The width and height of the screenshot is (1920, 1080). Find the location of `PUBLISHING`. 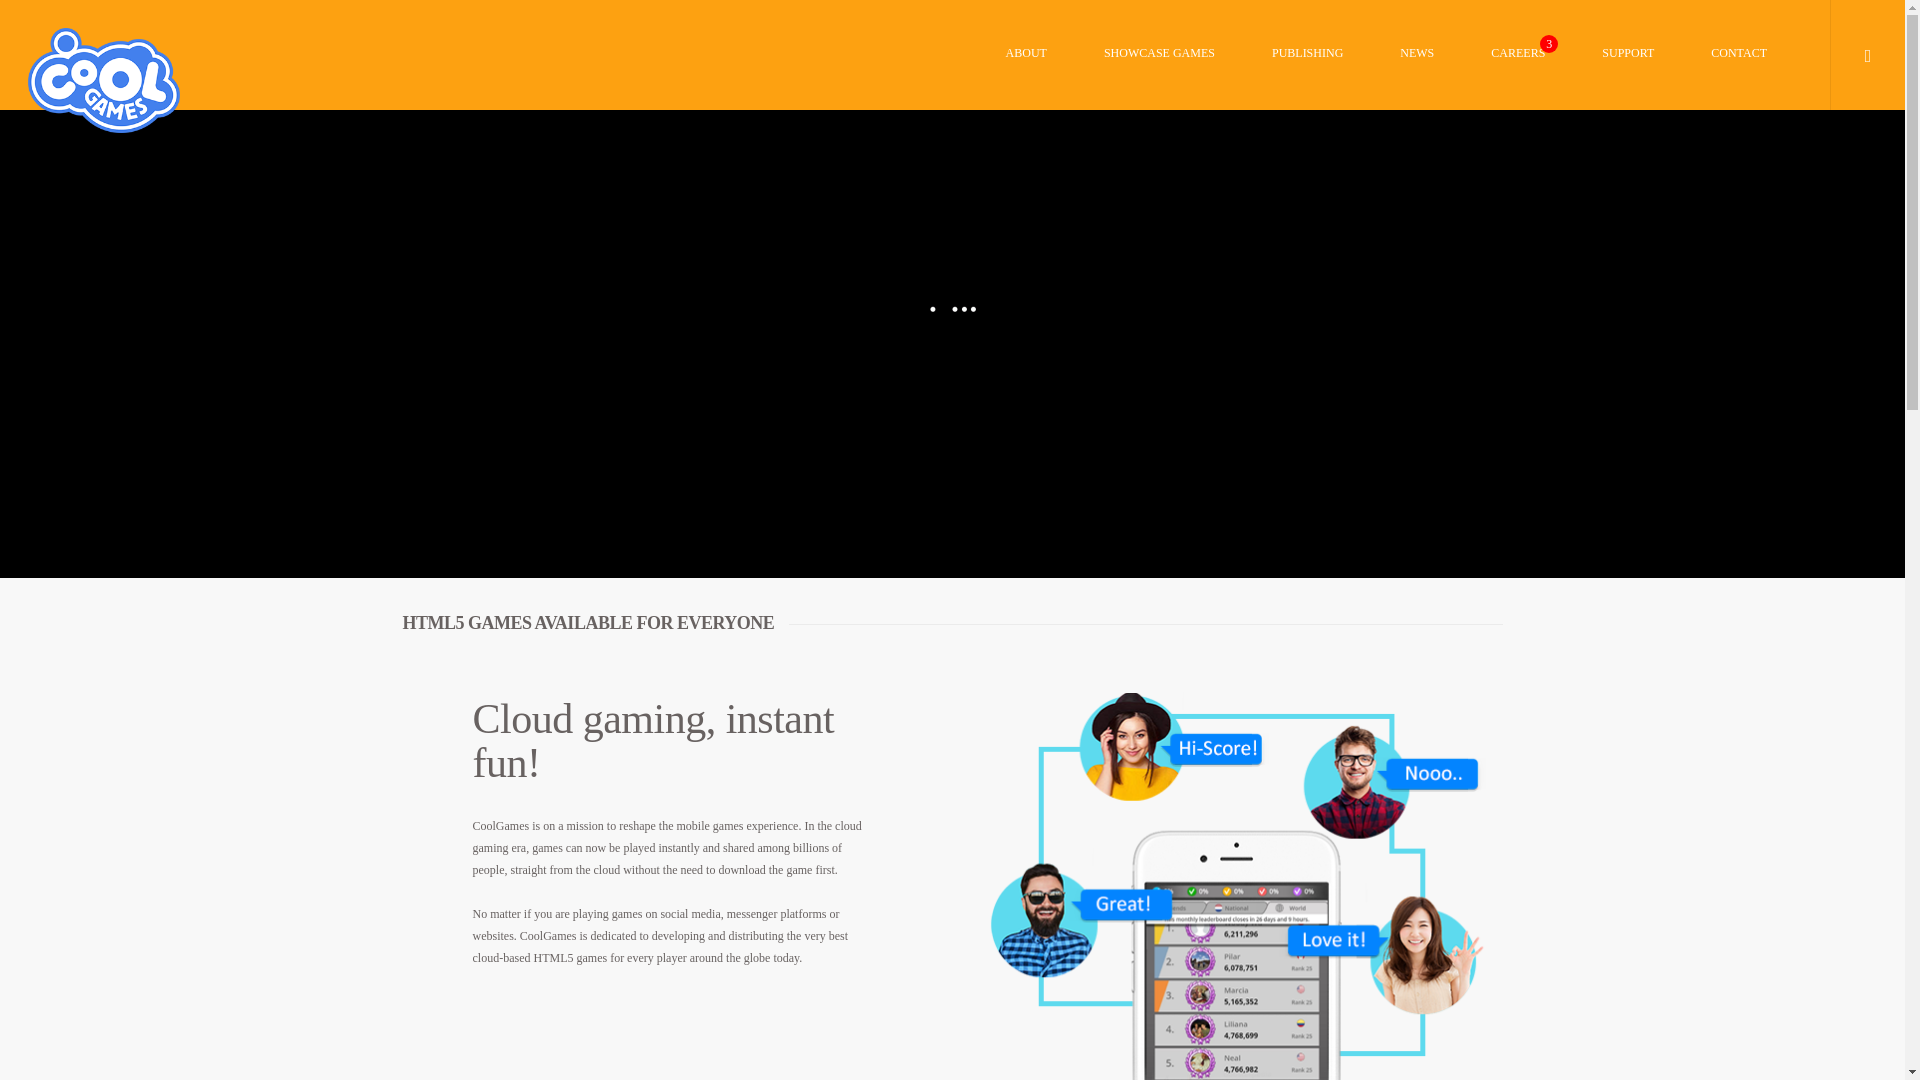

PUBLISHING is located at coordinates (1307, 79).